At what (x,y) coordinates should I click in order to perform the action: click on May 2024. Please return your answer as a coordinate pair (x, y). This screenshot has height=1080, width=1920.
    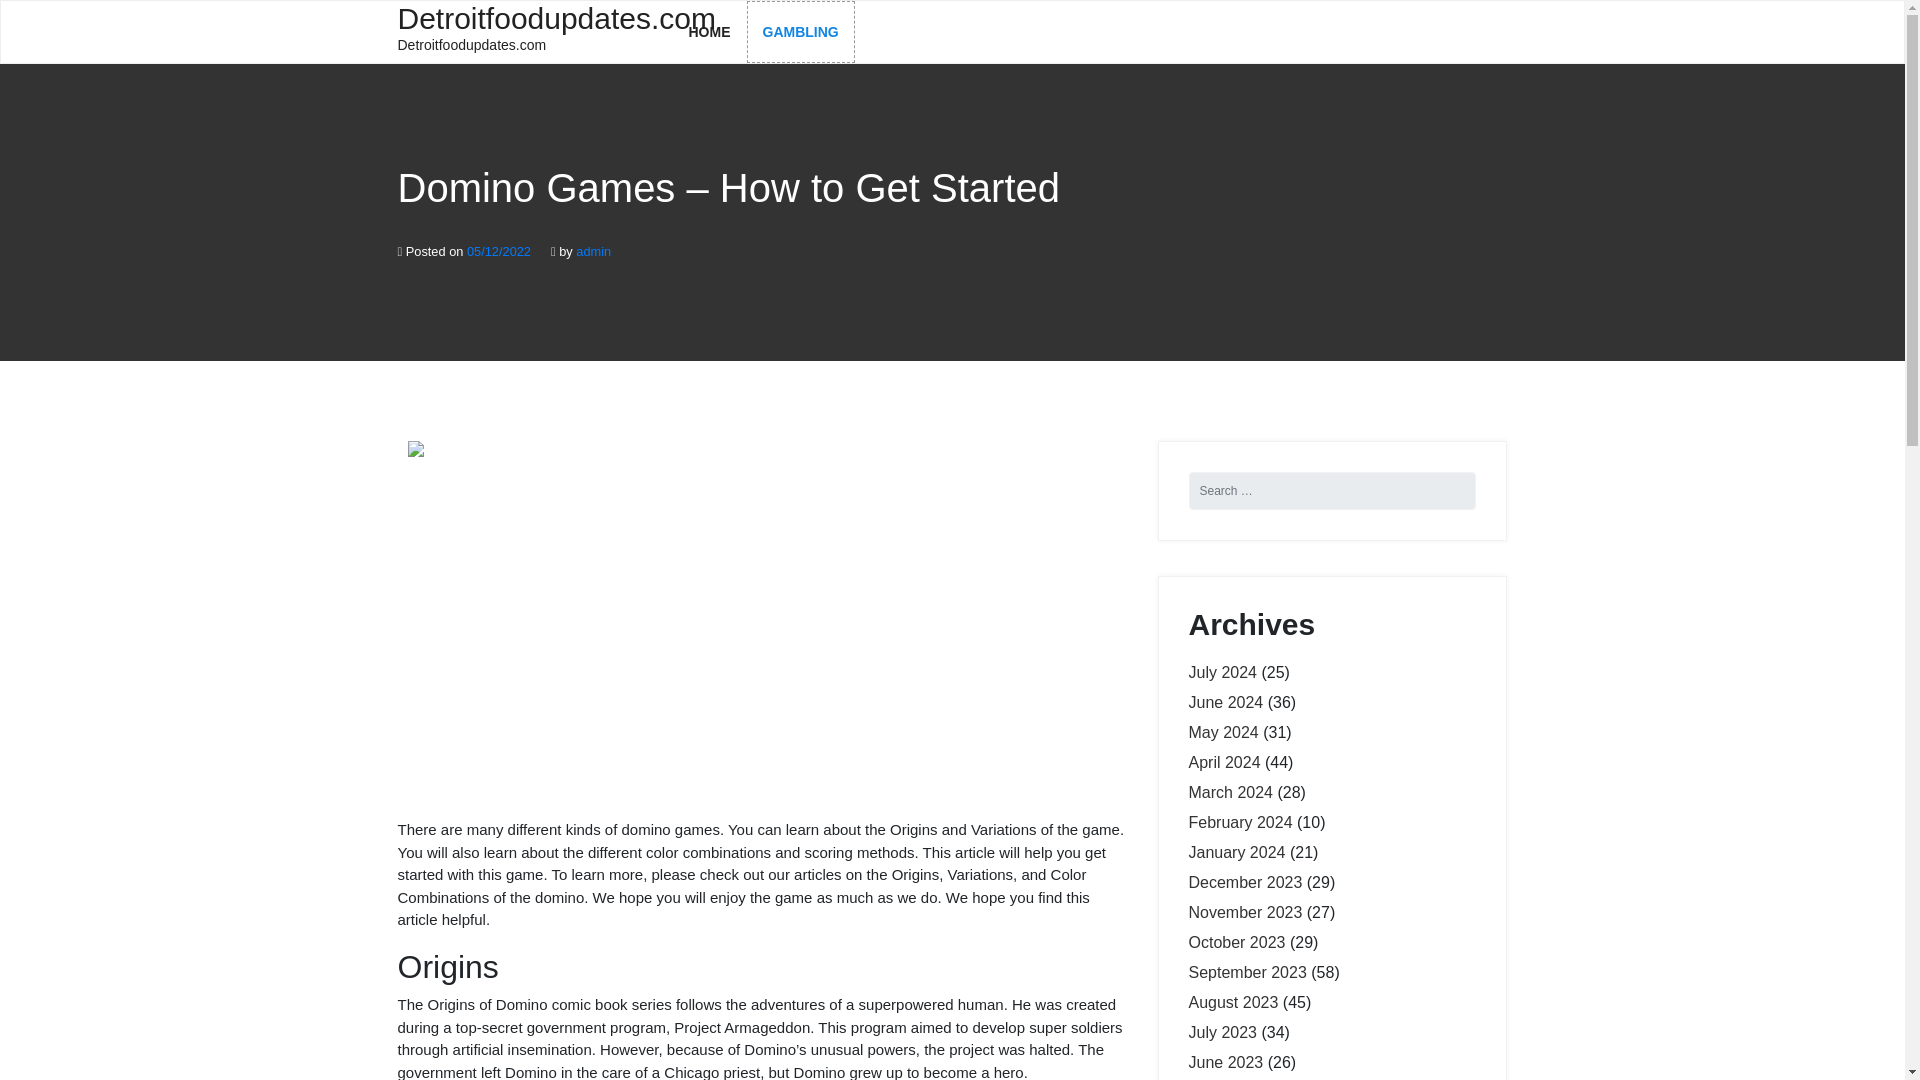
    Looking at the image, I should click on (1226, 702).